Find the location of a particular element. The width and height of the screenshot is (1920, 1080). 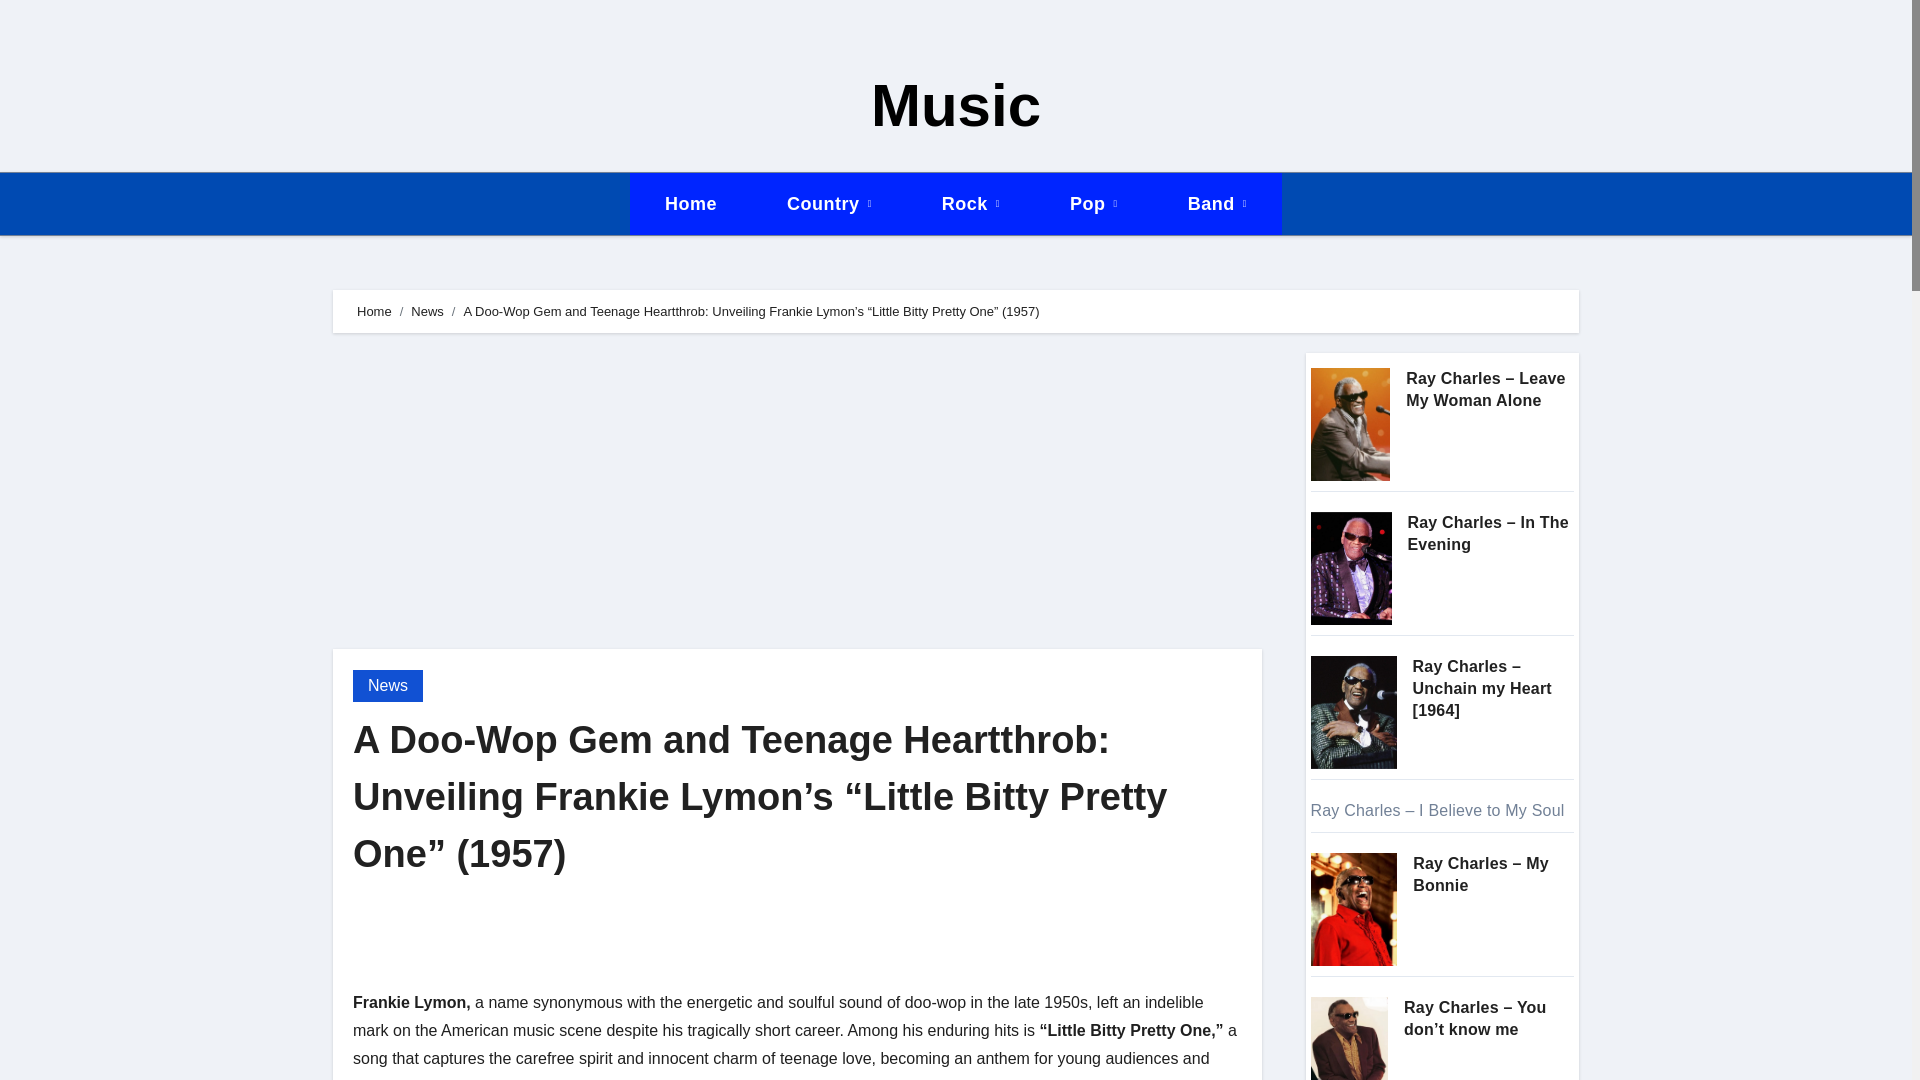

Pop is located at coordinates (1093, 204).